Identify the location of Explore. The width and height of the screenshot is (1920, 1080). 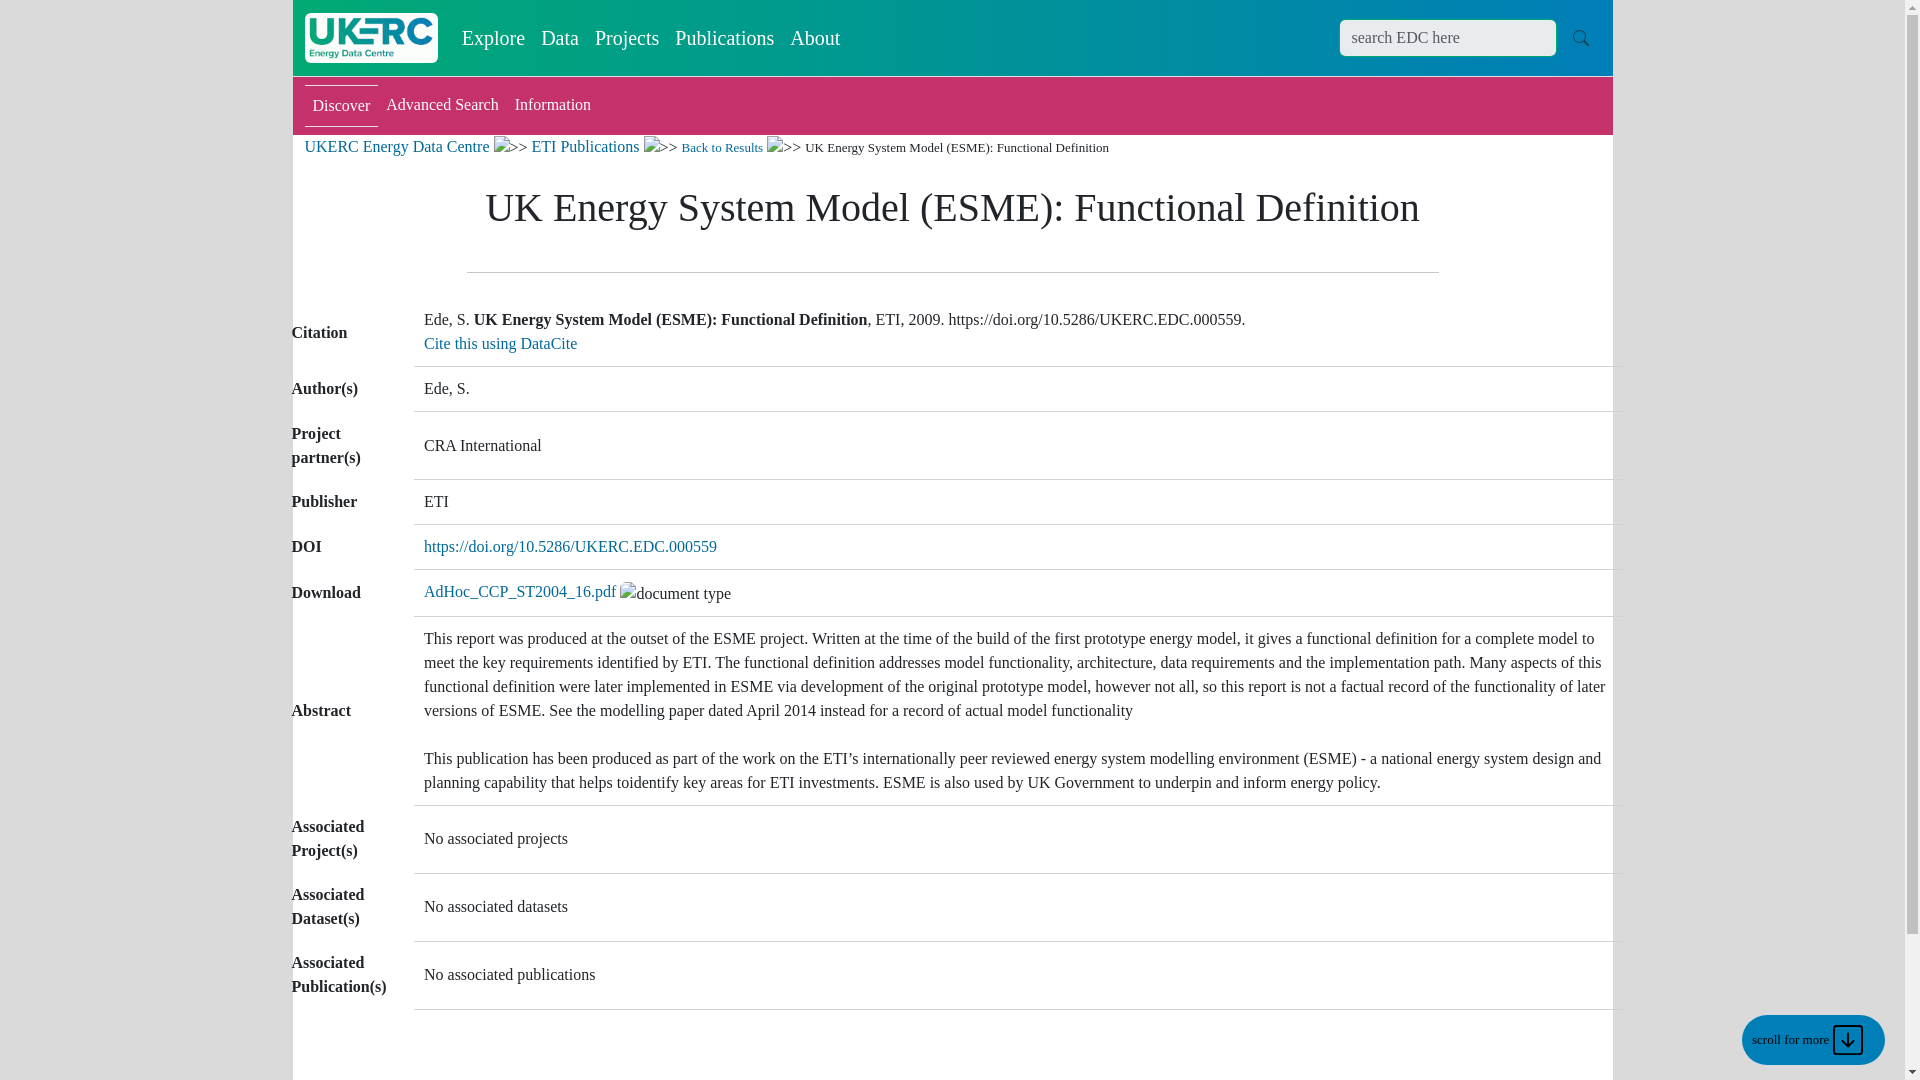
(493, 38).